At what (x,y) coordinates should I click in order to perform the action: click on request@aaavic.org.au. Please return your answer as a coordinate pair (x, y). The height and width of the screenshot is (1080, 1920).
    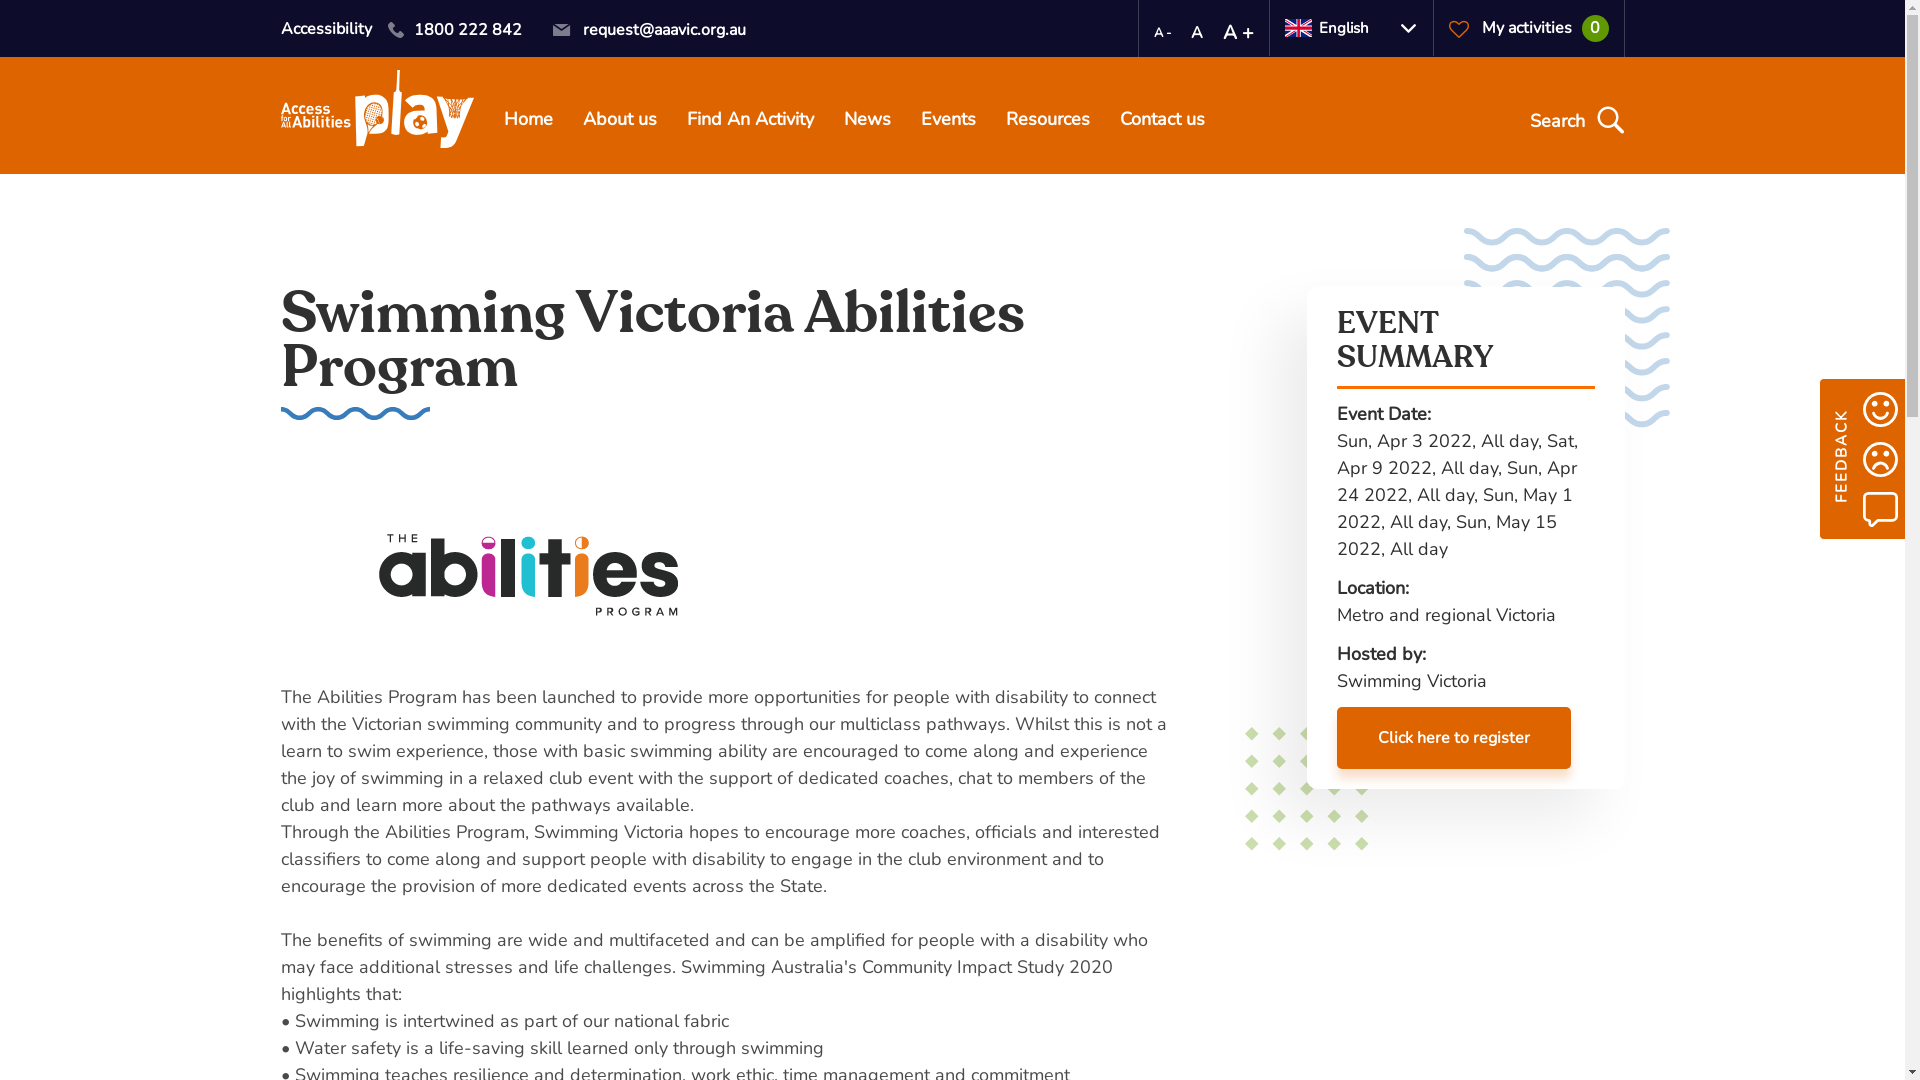
    Looking at the image, I should click on (649, 30).